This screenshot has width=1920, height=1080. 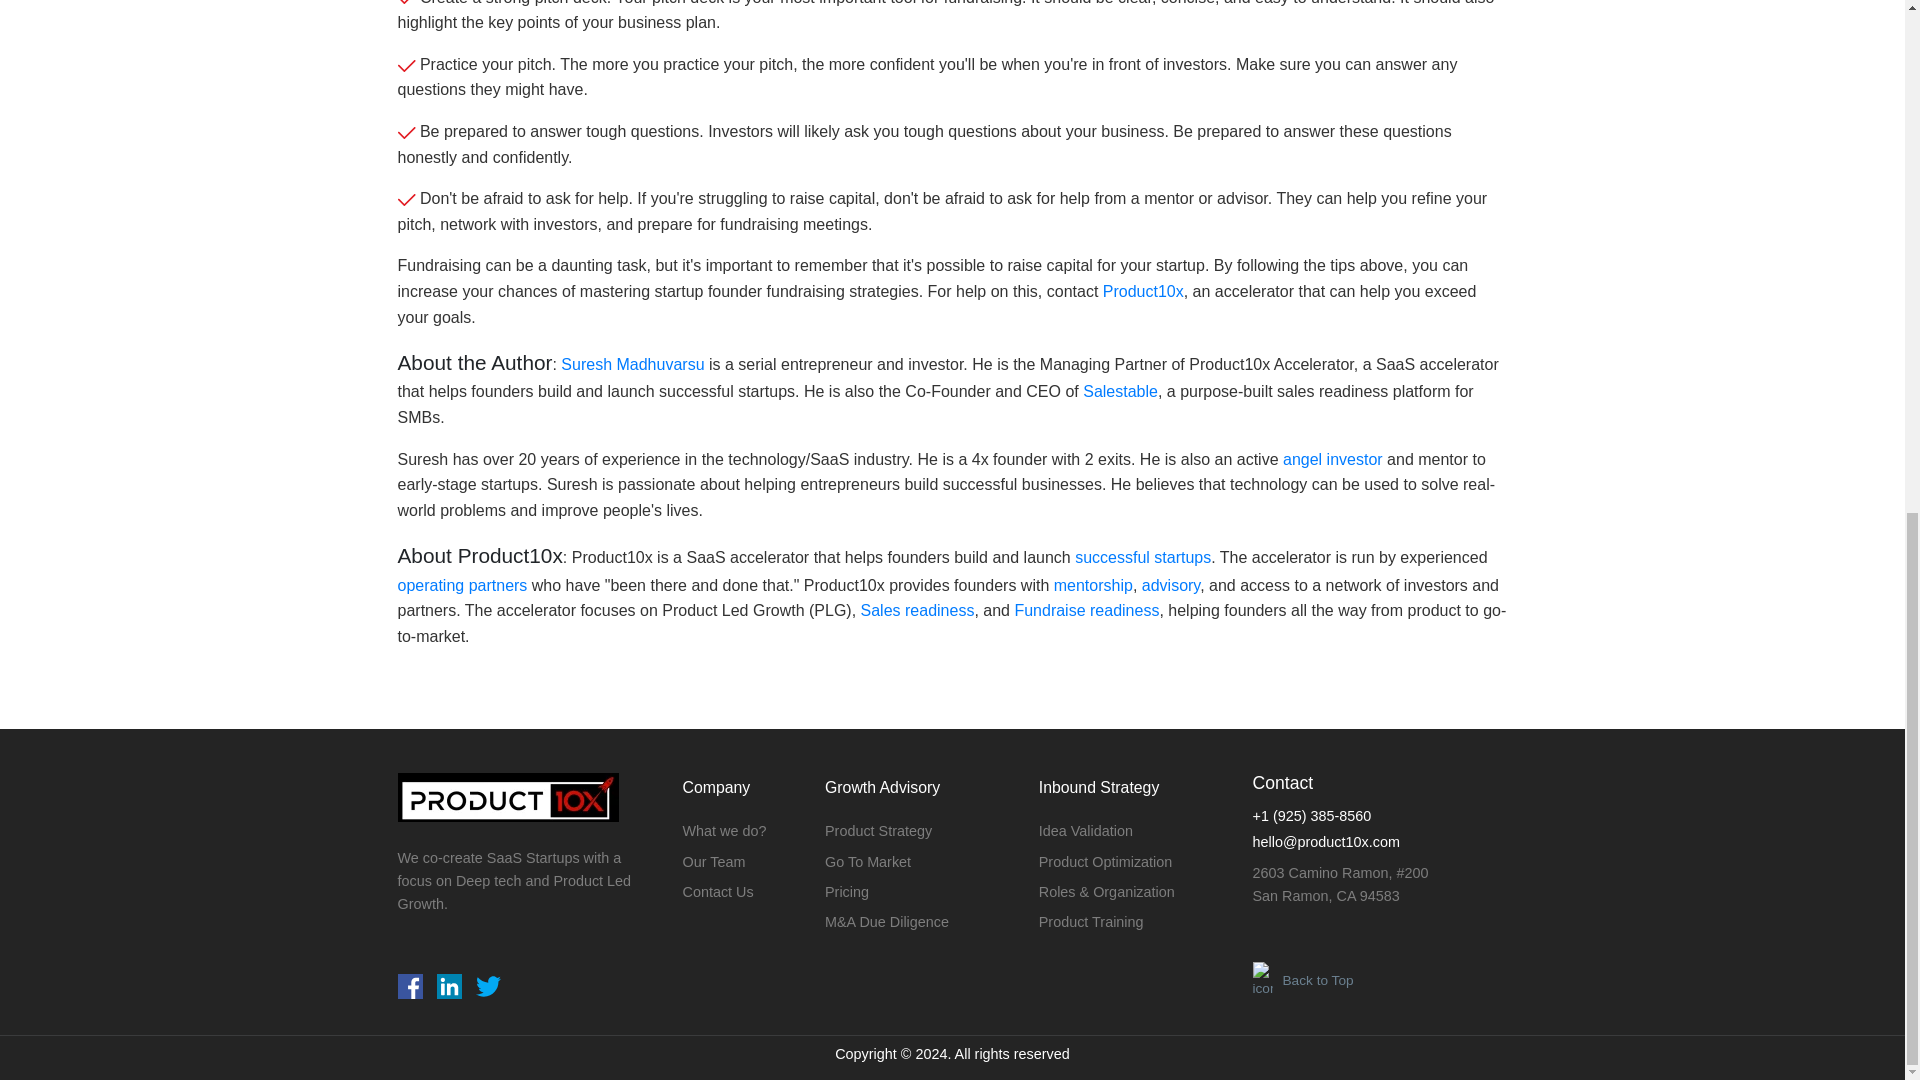 What do you see at coordinates (462, 585) in the screenshot?
I see `operating partners` at bounding box center [462, 585].